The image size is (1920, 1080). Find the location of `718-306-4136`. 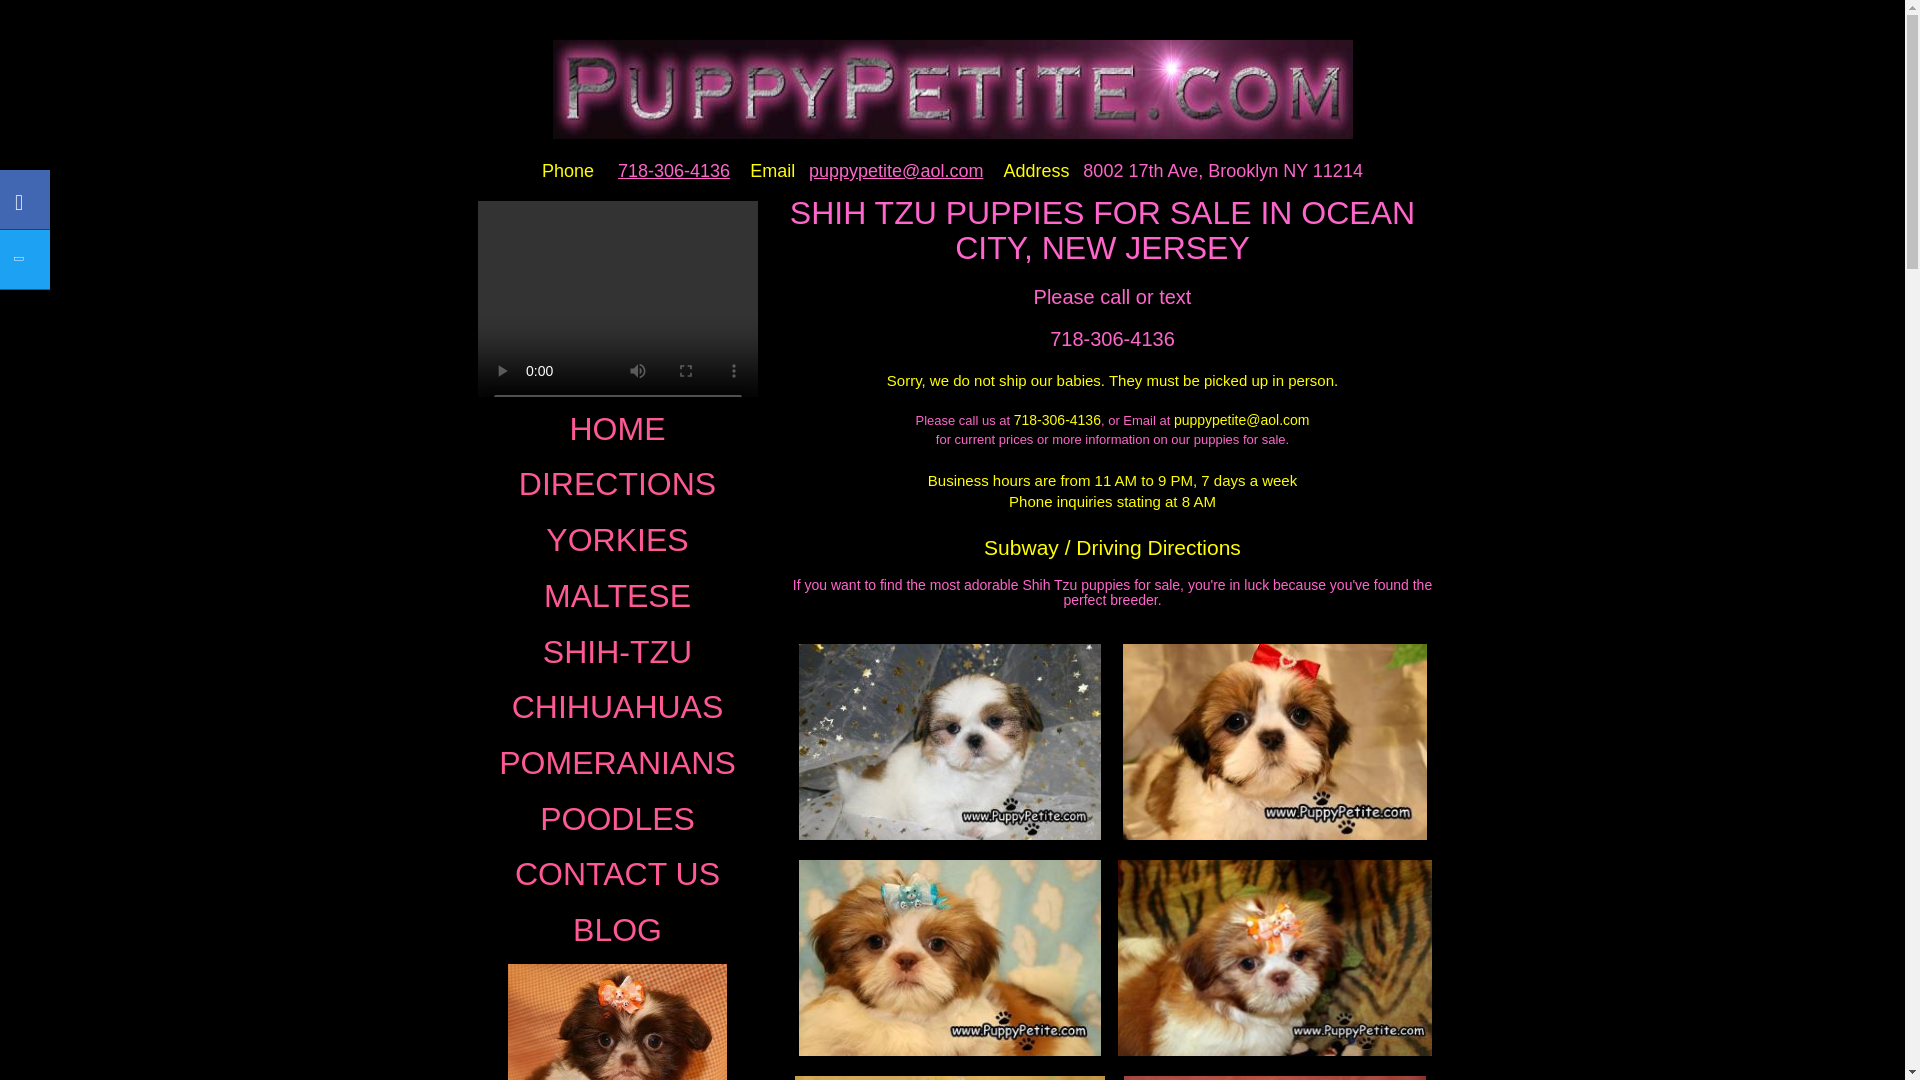

718-306-4136 is located at coordinates (1056, 420).